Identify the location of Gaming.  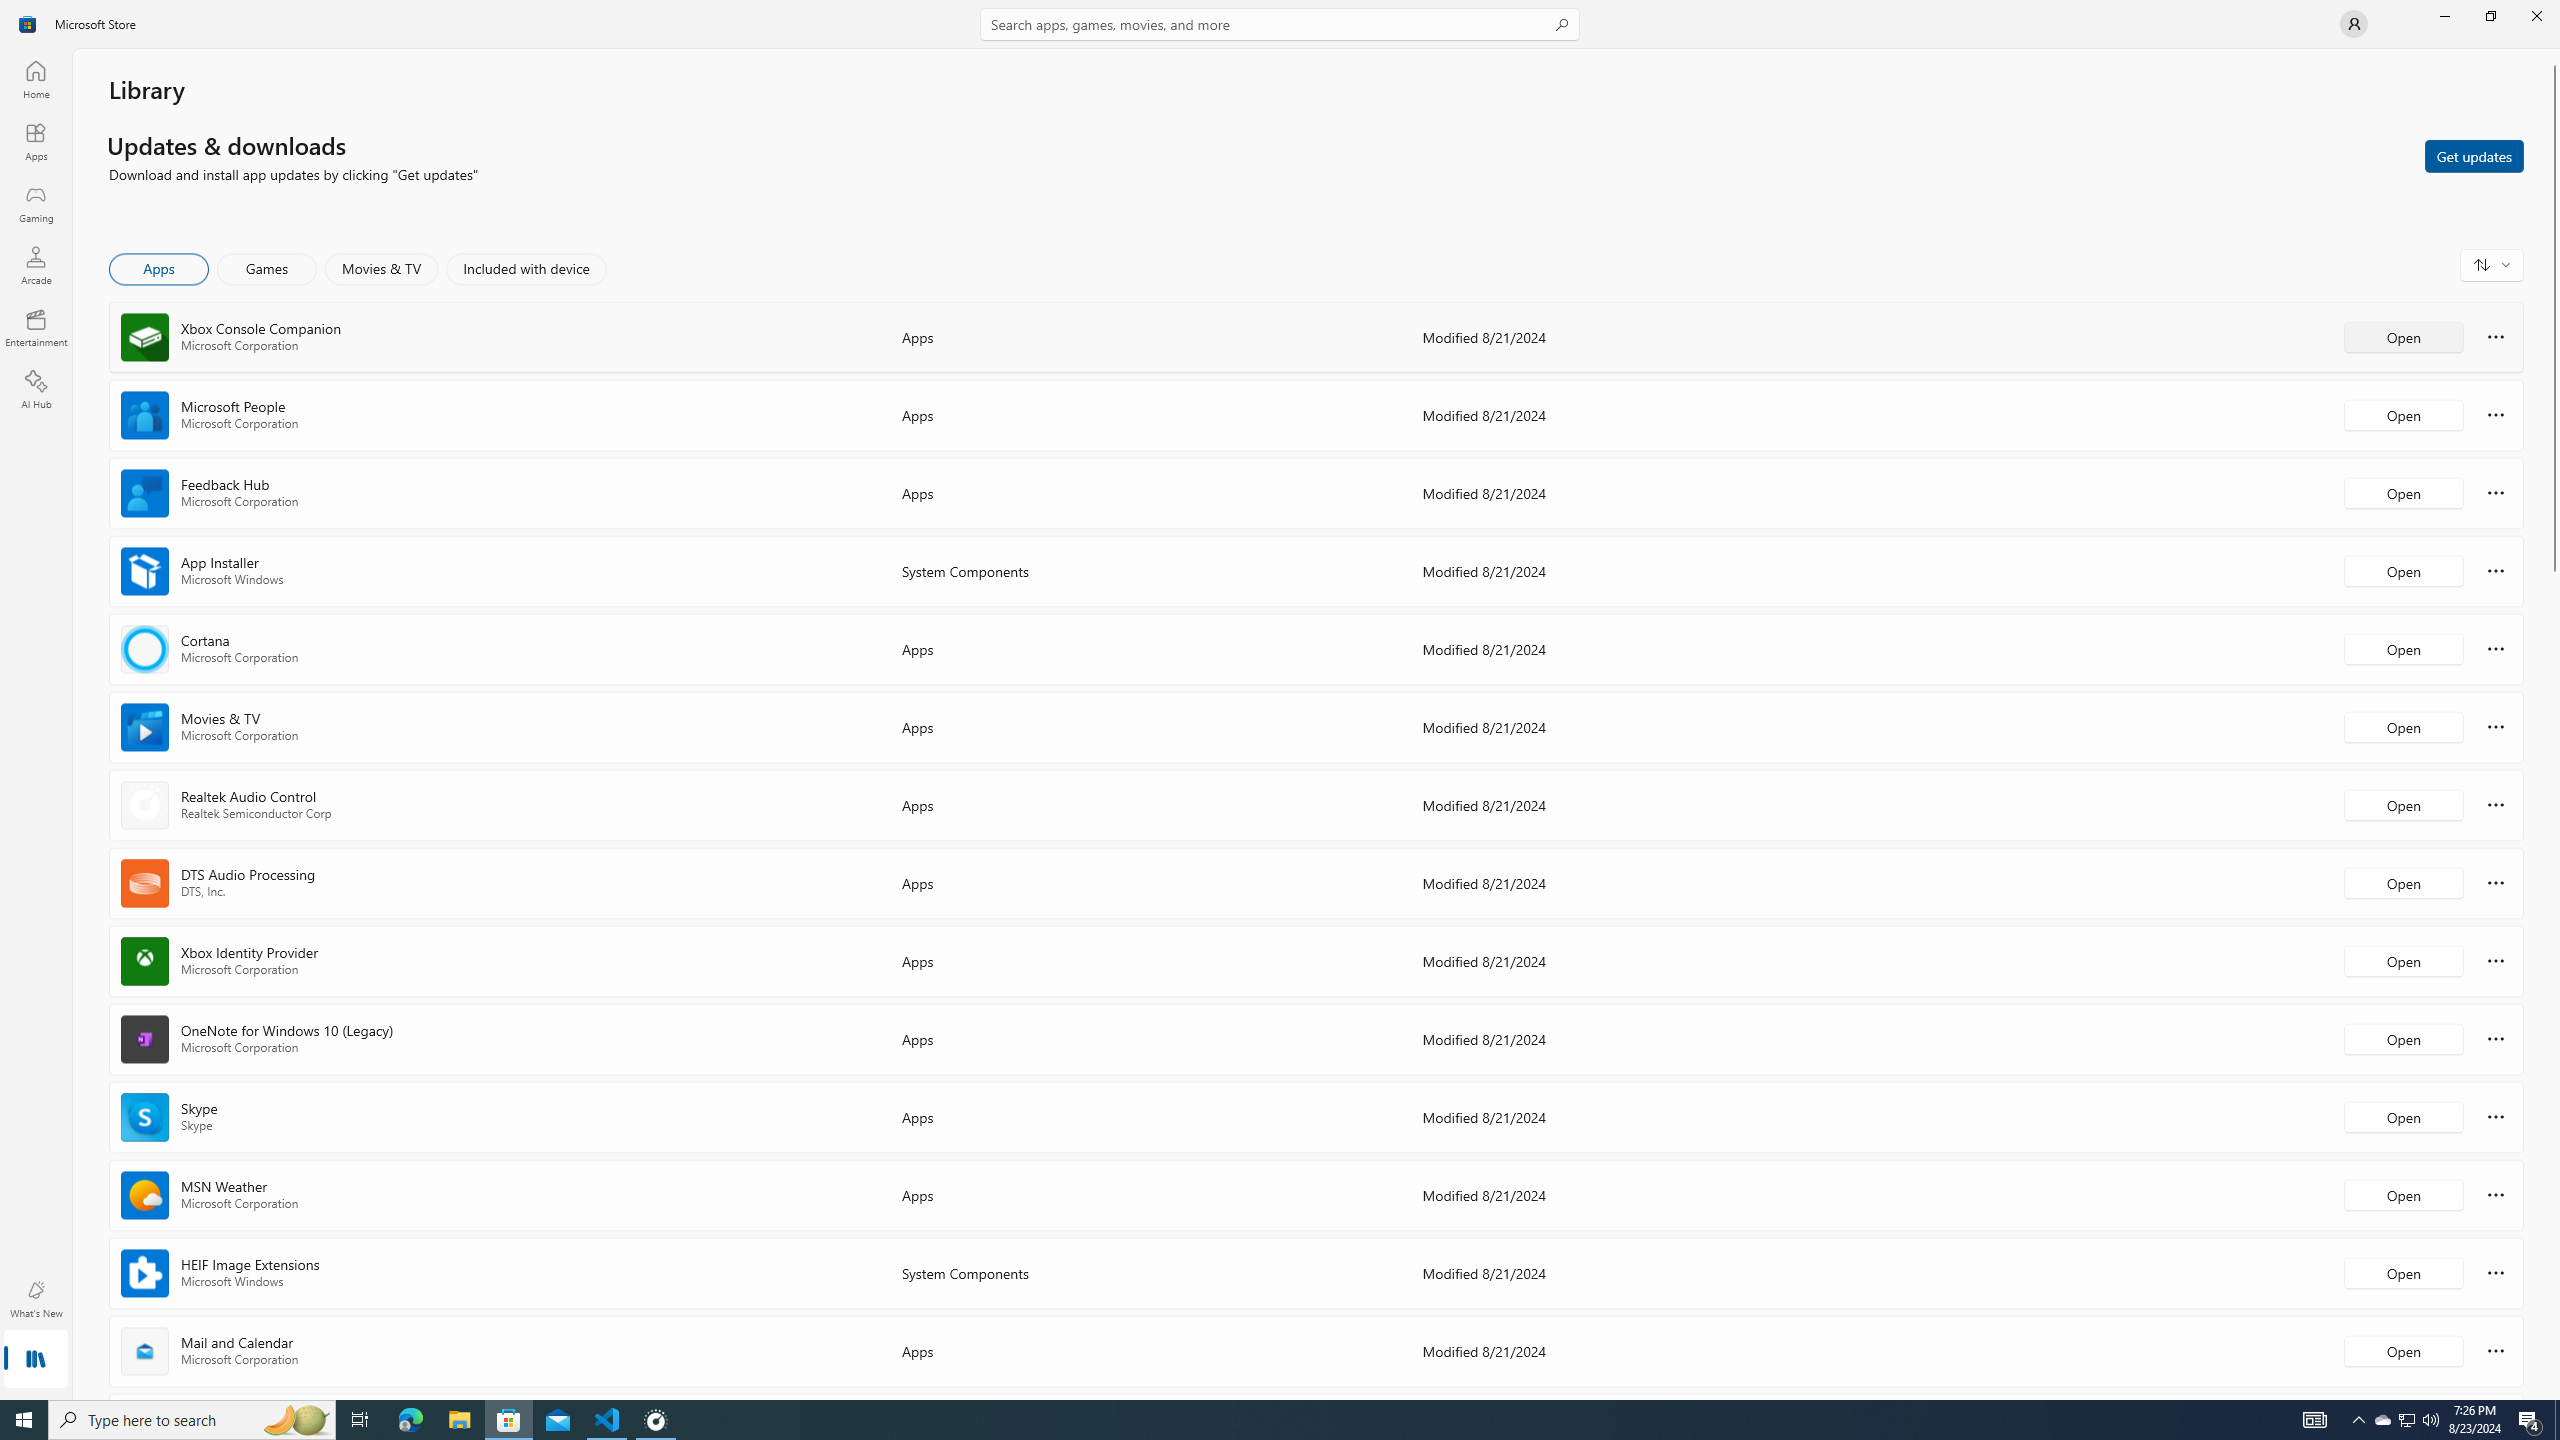
(36, 203).